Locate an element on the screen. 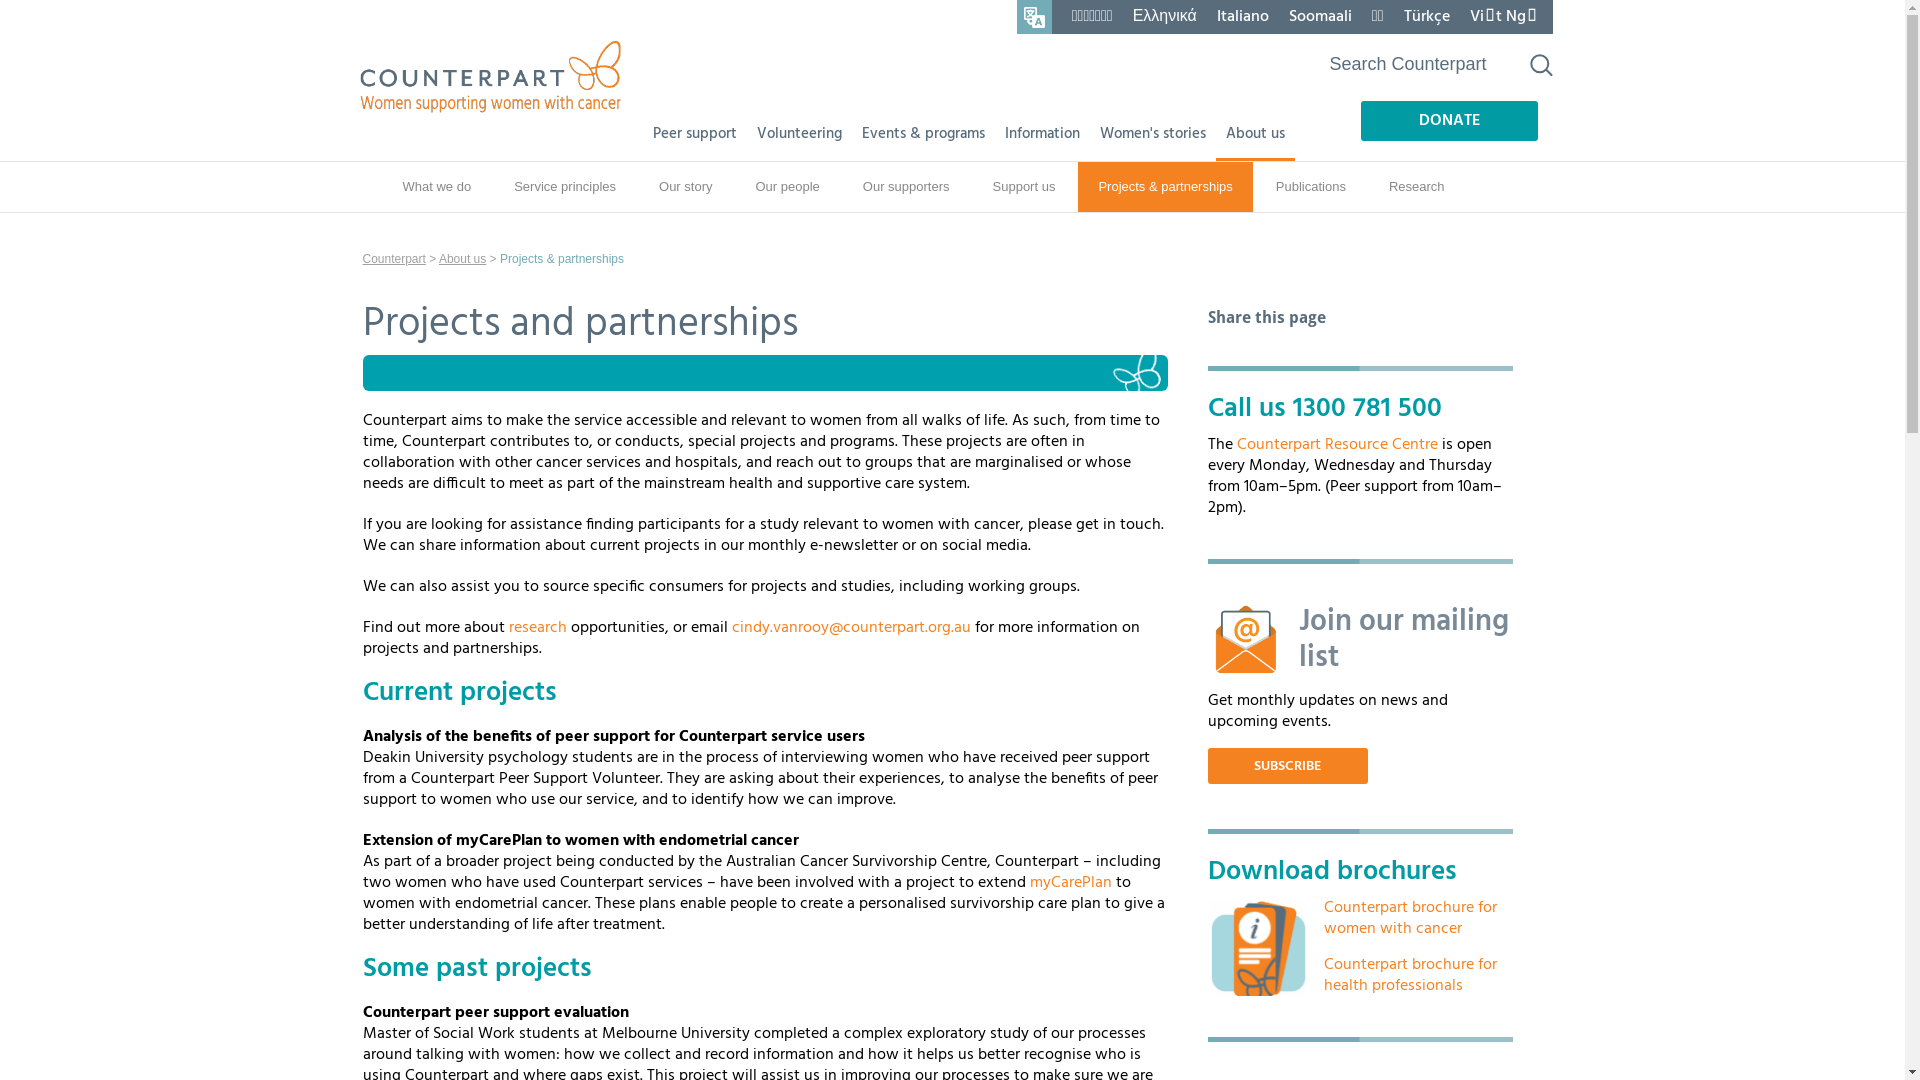 Image resolution: width=1920 pixels, height=1080 pixels. Peer support is located at coordinates (694, 133).